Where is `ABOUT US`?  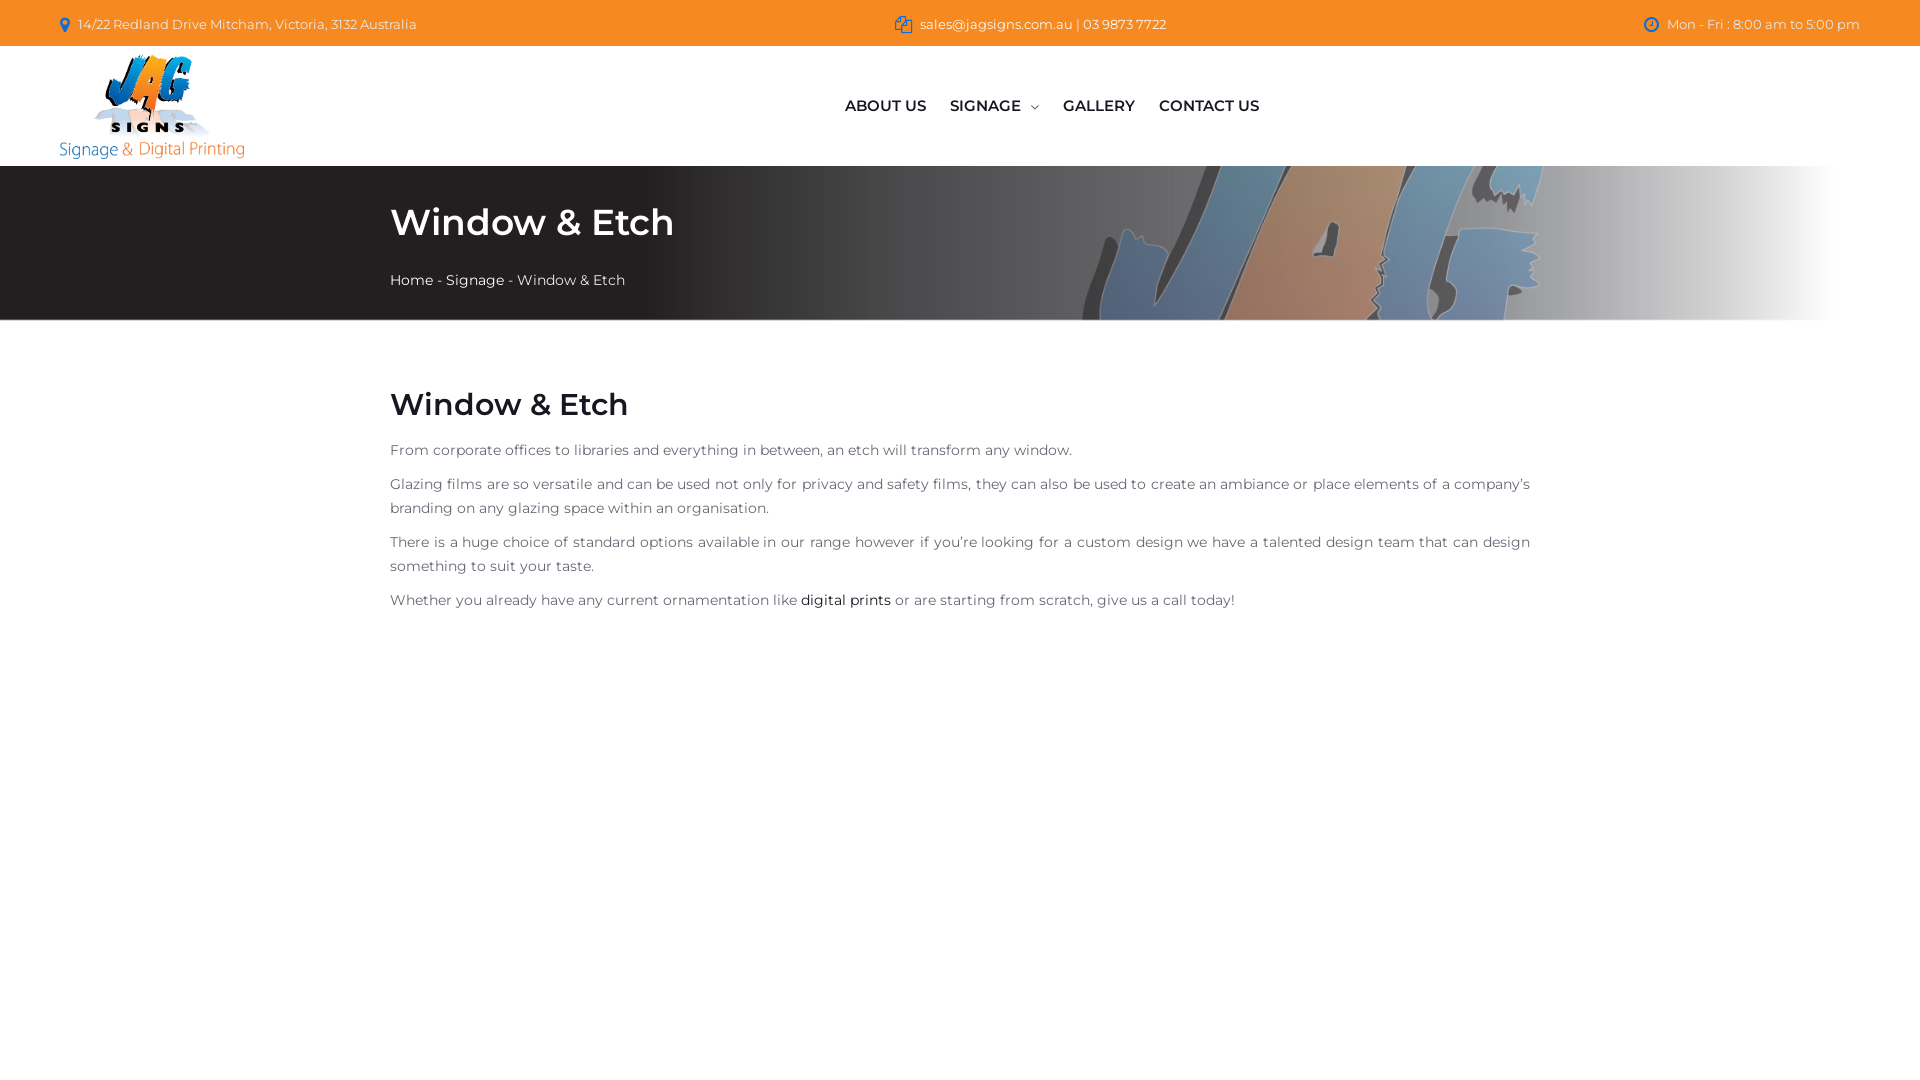 ABOUT US is located at coordinates (886, 106).